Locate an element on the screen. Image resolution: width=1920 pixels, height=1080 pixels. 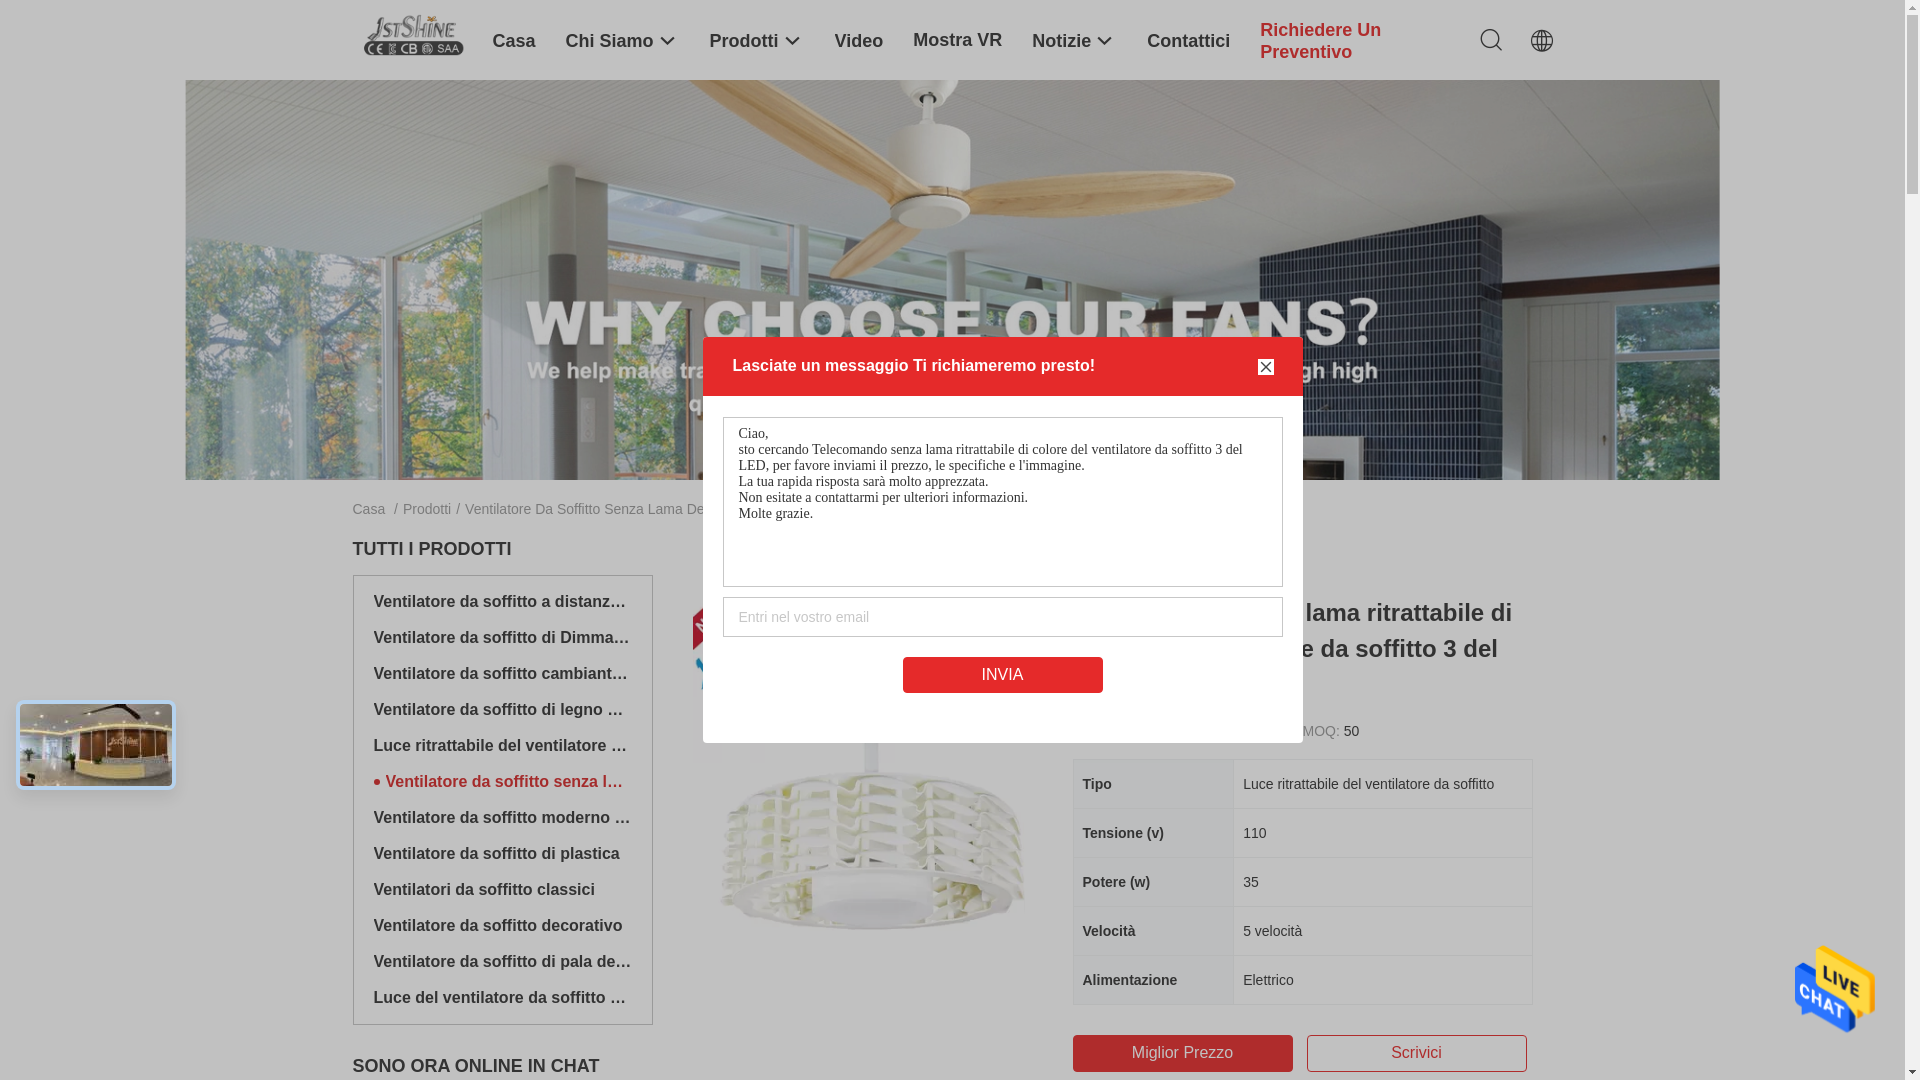
Video is located at coordinates (860, 40).